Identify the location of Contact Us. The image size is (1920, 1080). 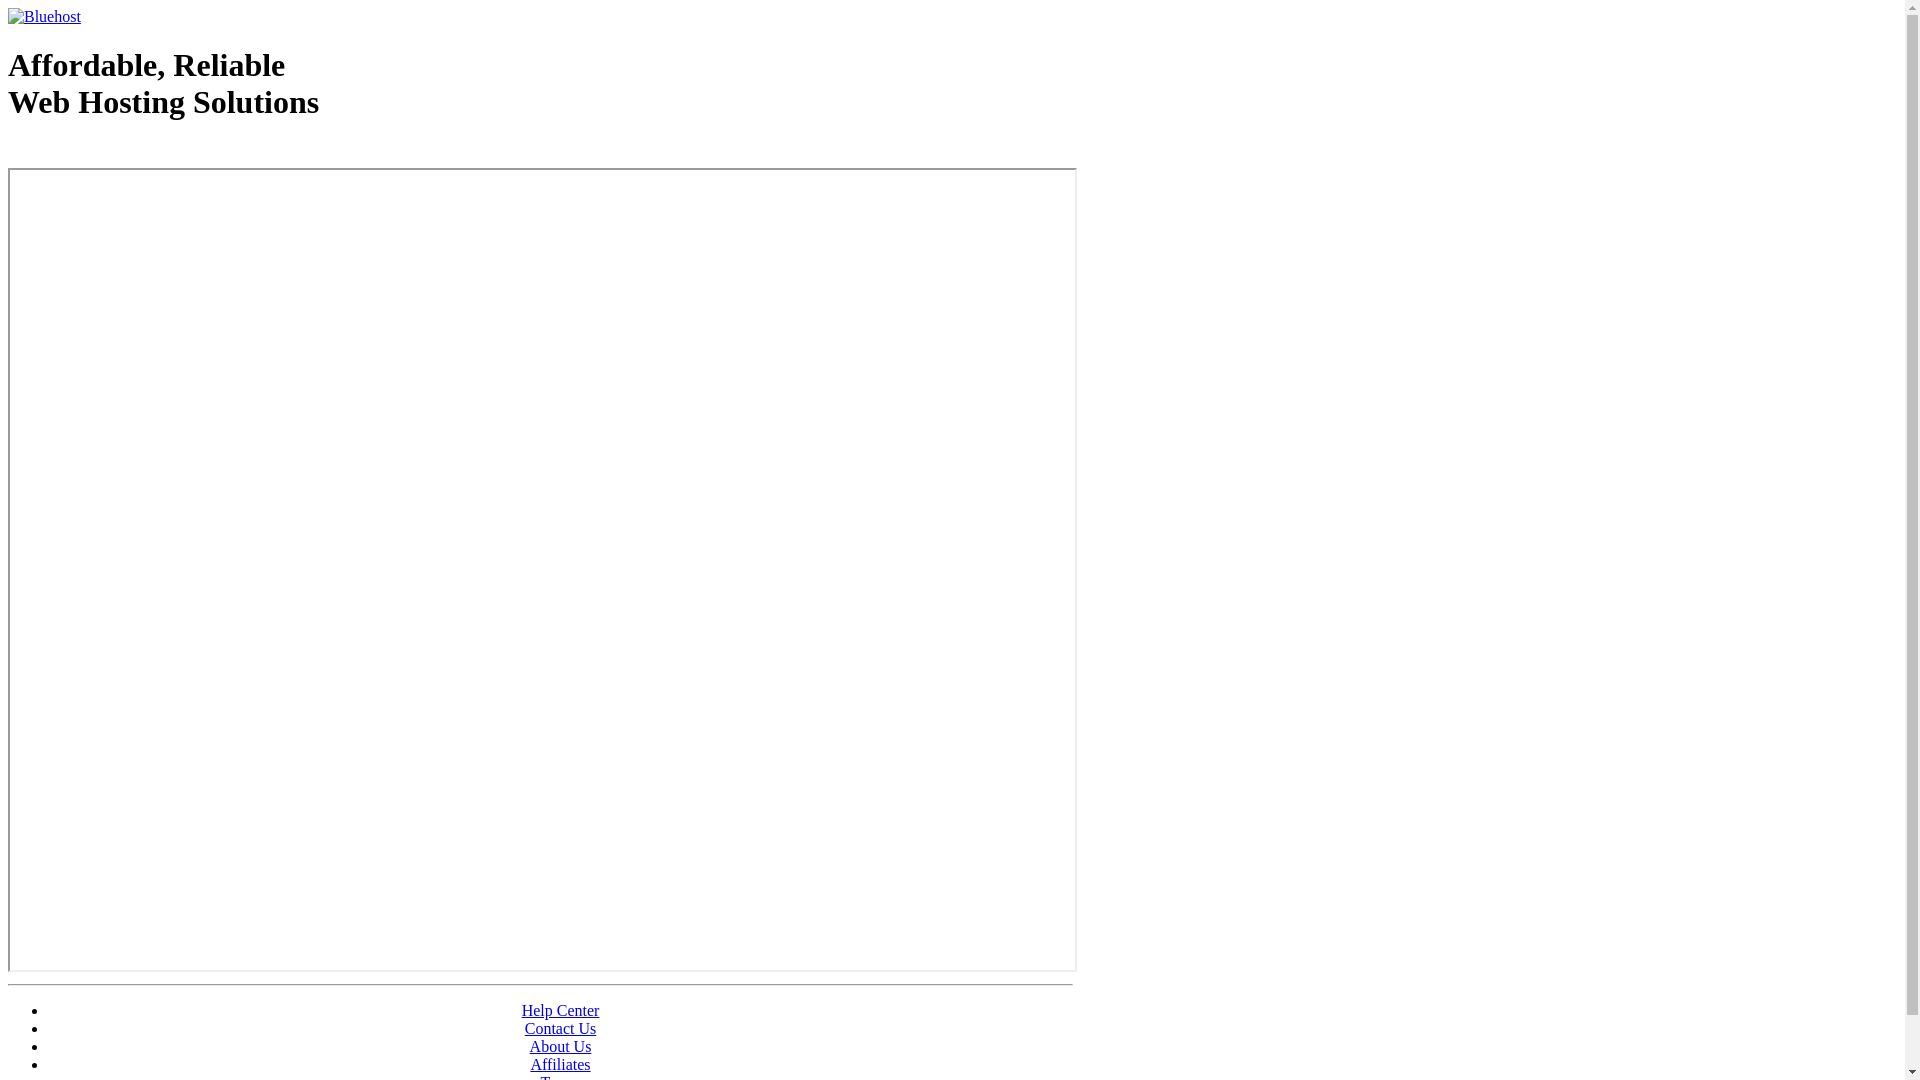
(561, 1028).